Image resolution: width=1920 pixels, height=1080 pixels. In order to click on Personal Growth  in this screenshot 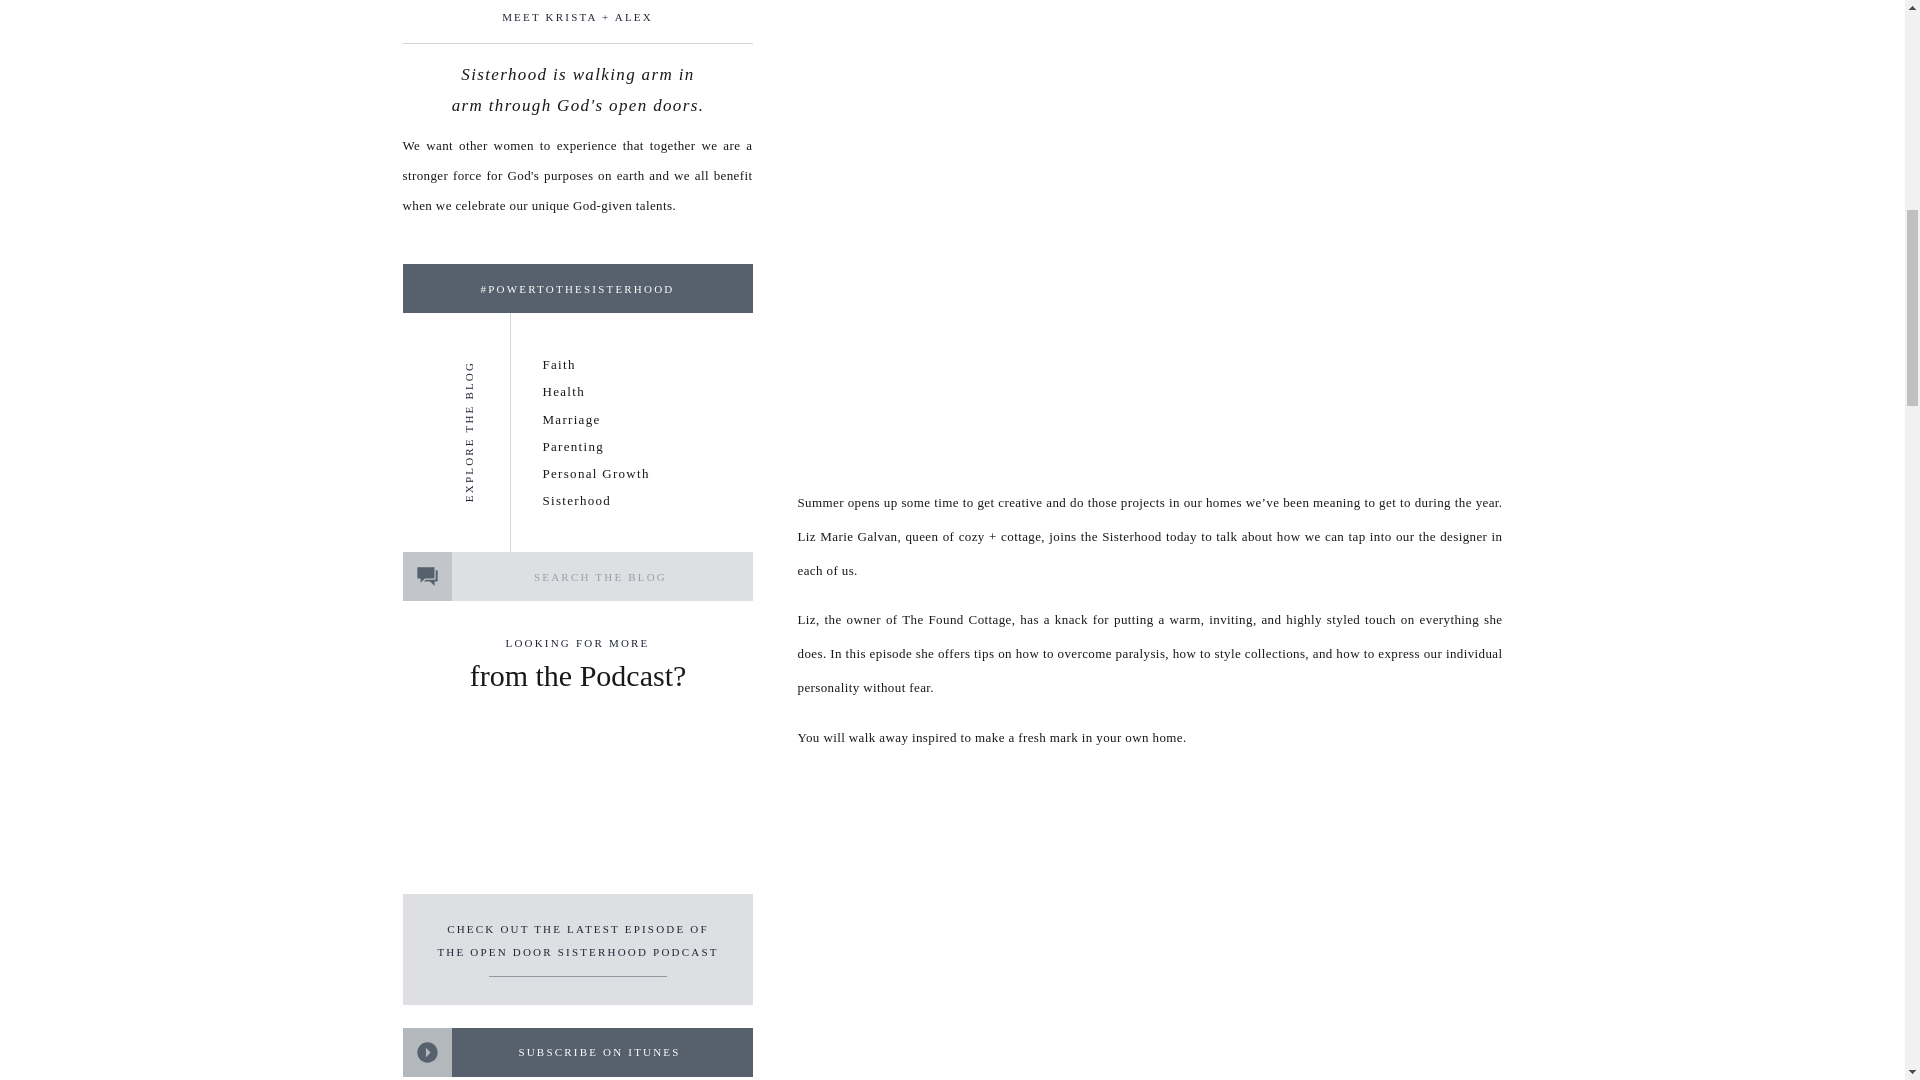, I will do `click(598, 472)`.